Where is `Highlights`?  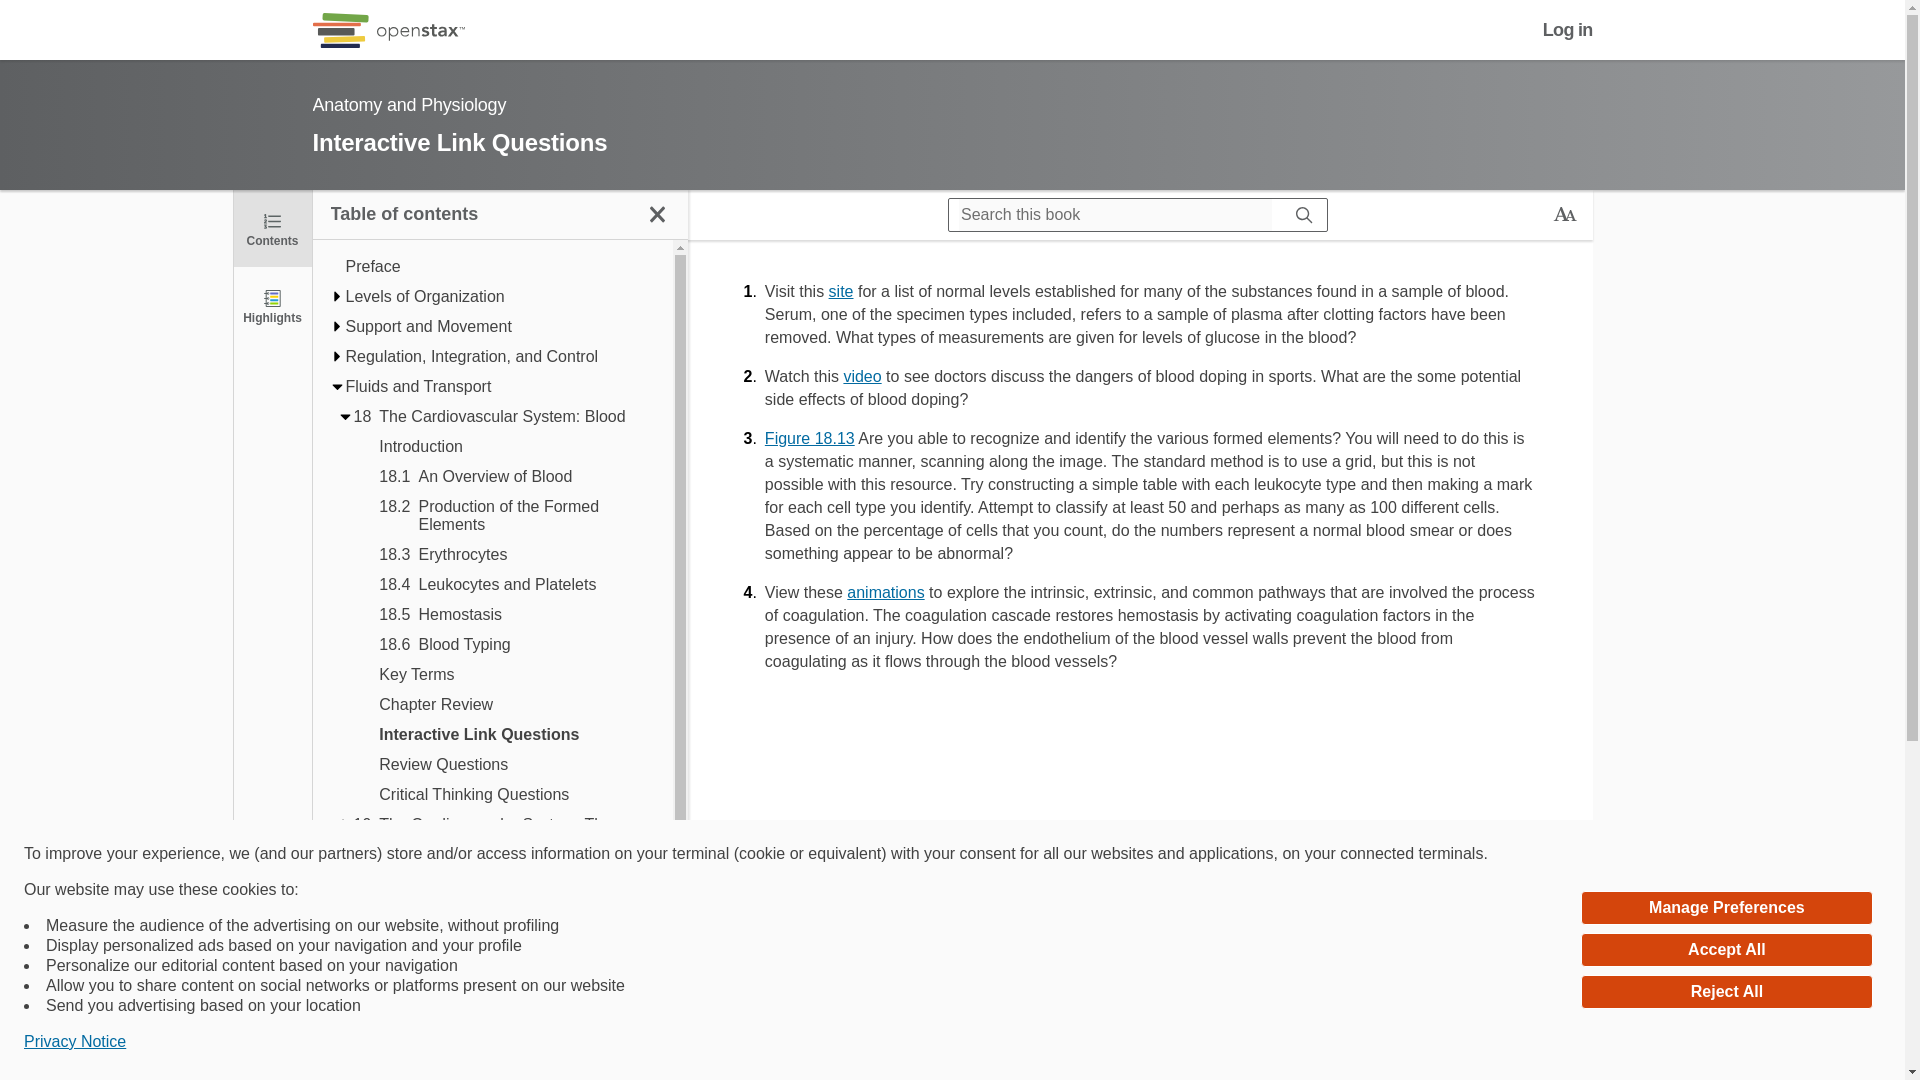
Highlights is located at coordinates (272, 305).